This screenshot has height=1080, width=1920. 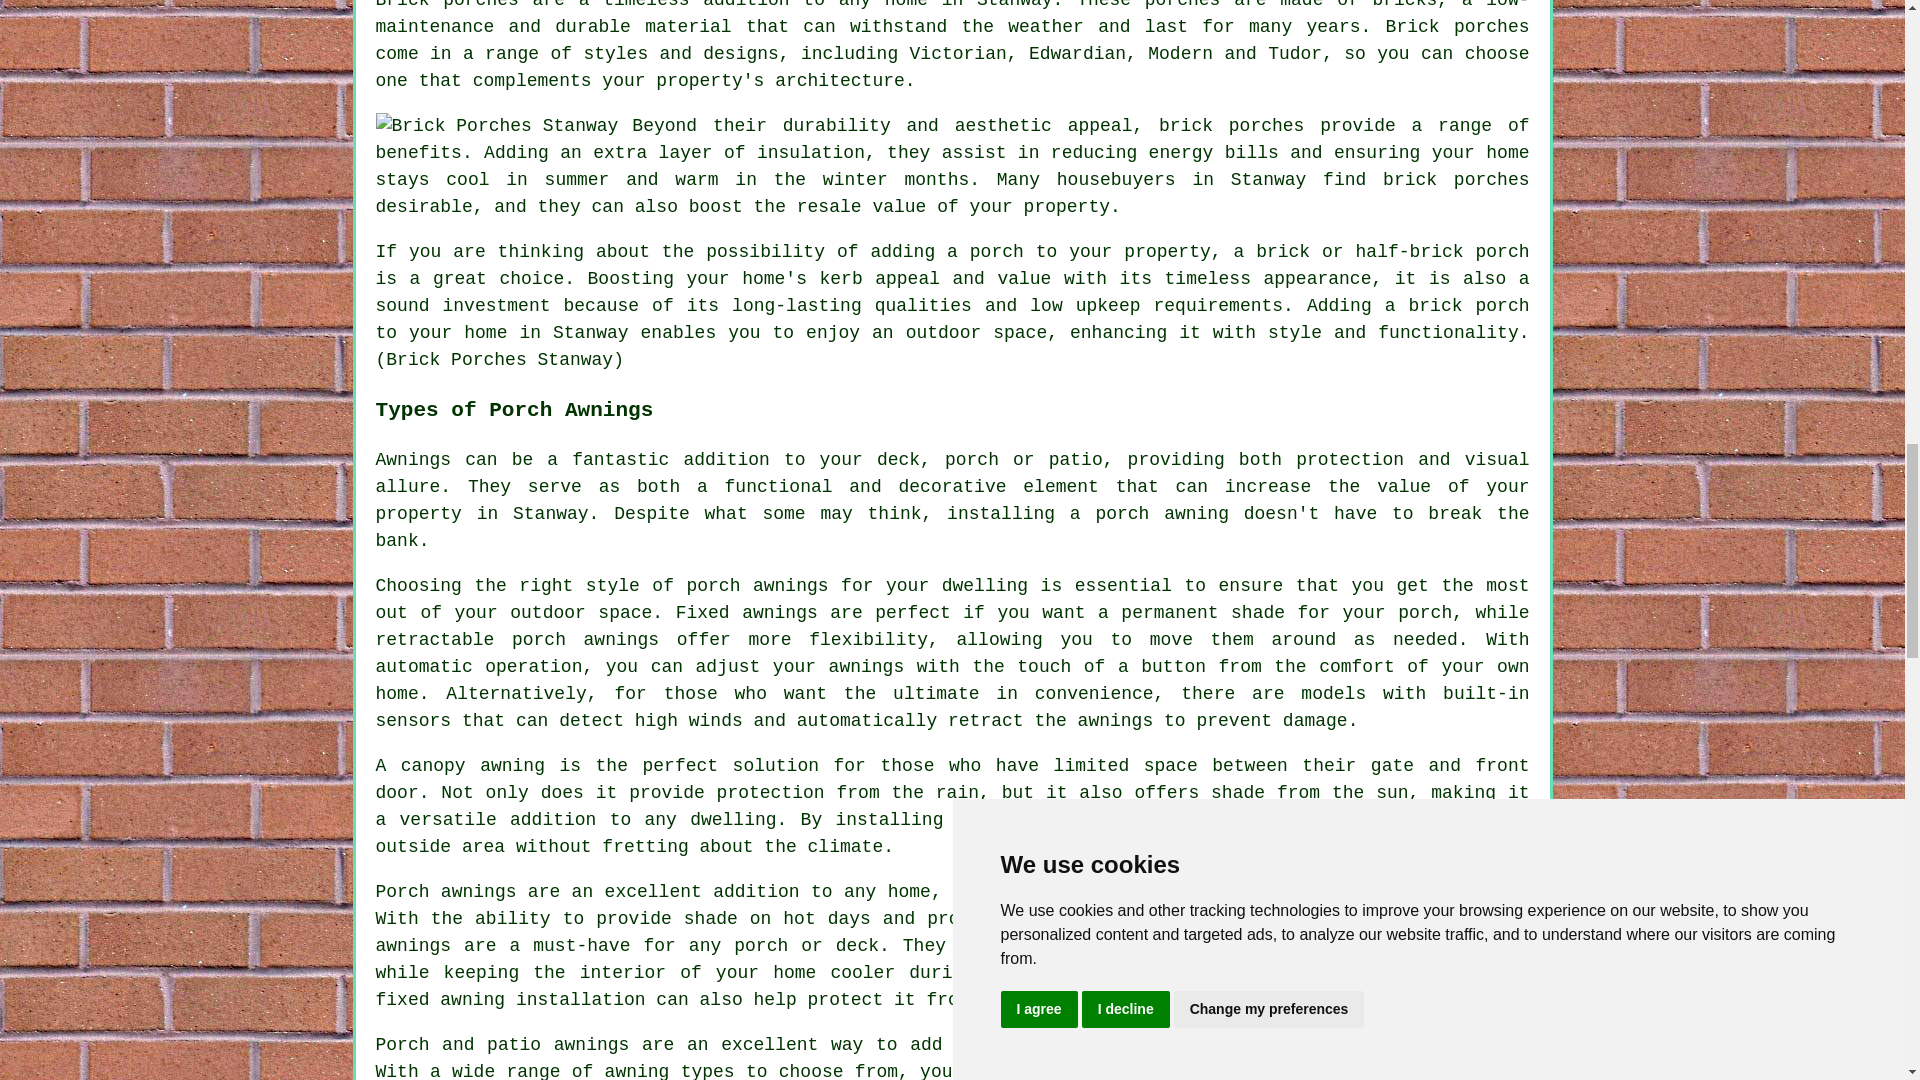 What do you see at coordinates (497, 126) in the screenshot?
I see `Brick Porches Stanway` at bounding box center [497, 126].